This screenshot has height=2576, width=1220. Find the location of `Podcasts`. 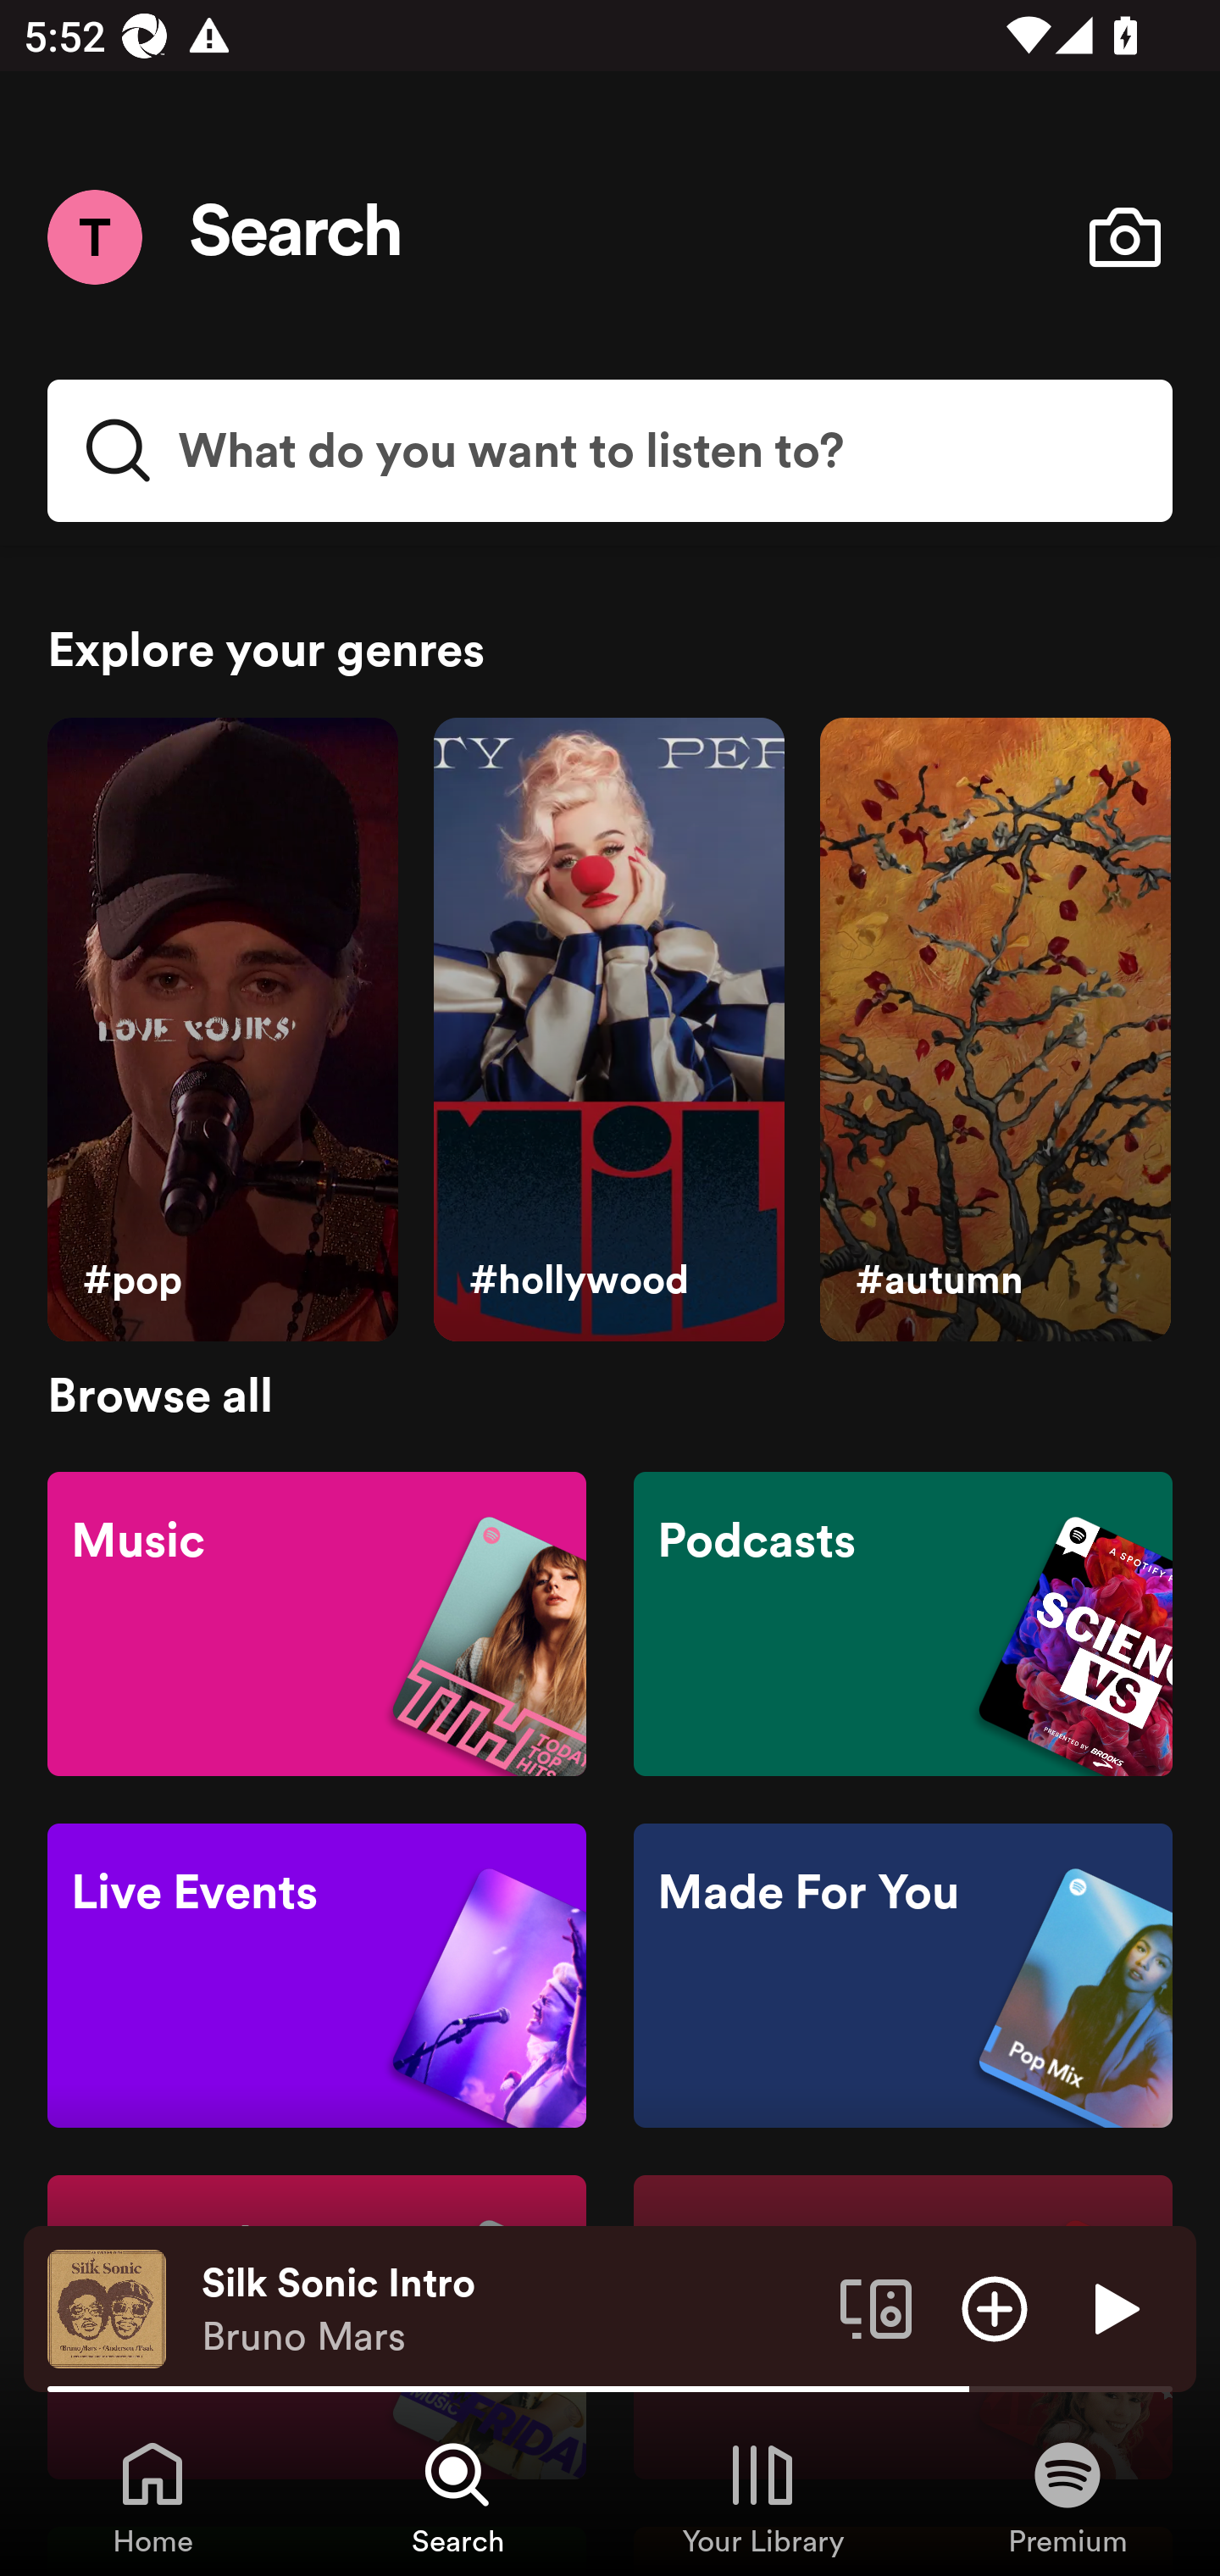

Podcasts is located at coordinates (902, 1622).